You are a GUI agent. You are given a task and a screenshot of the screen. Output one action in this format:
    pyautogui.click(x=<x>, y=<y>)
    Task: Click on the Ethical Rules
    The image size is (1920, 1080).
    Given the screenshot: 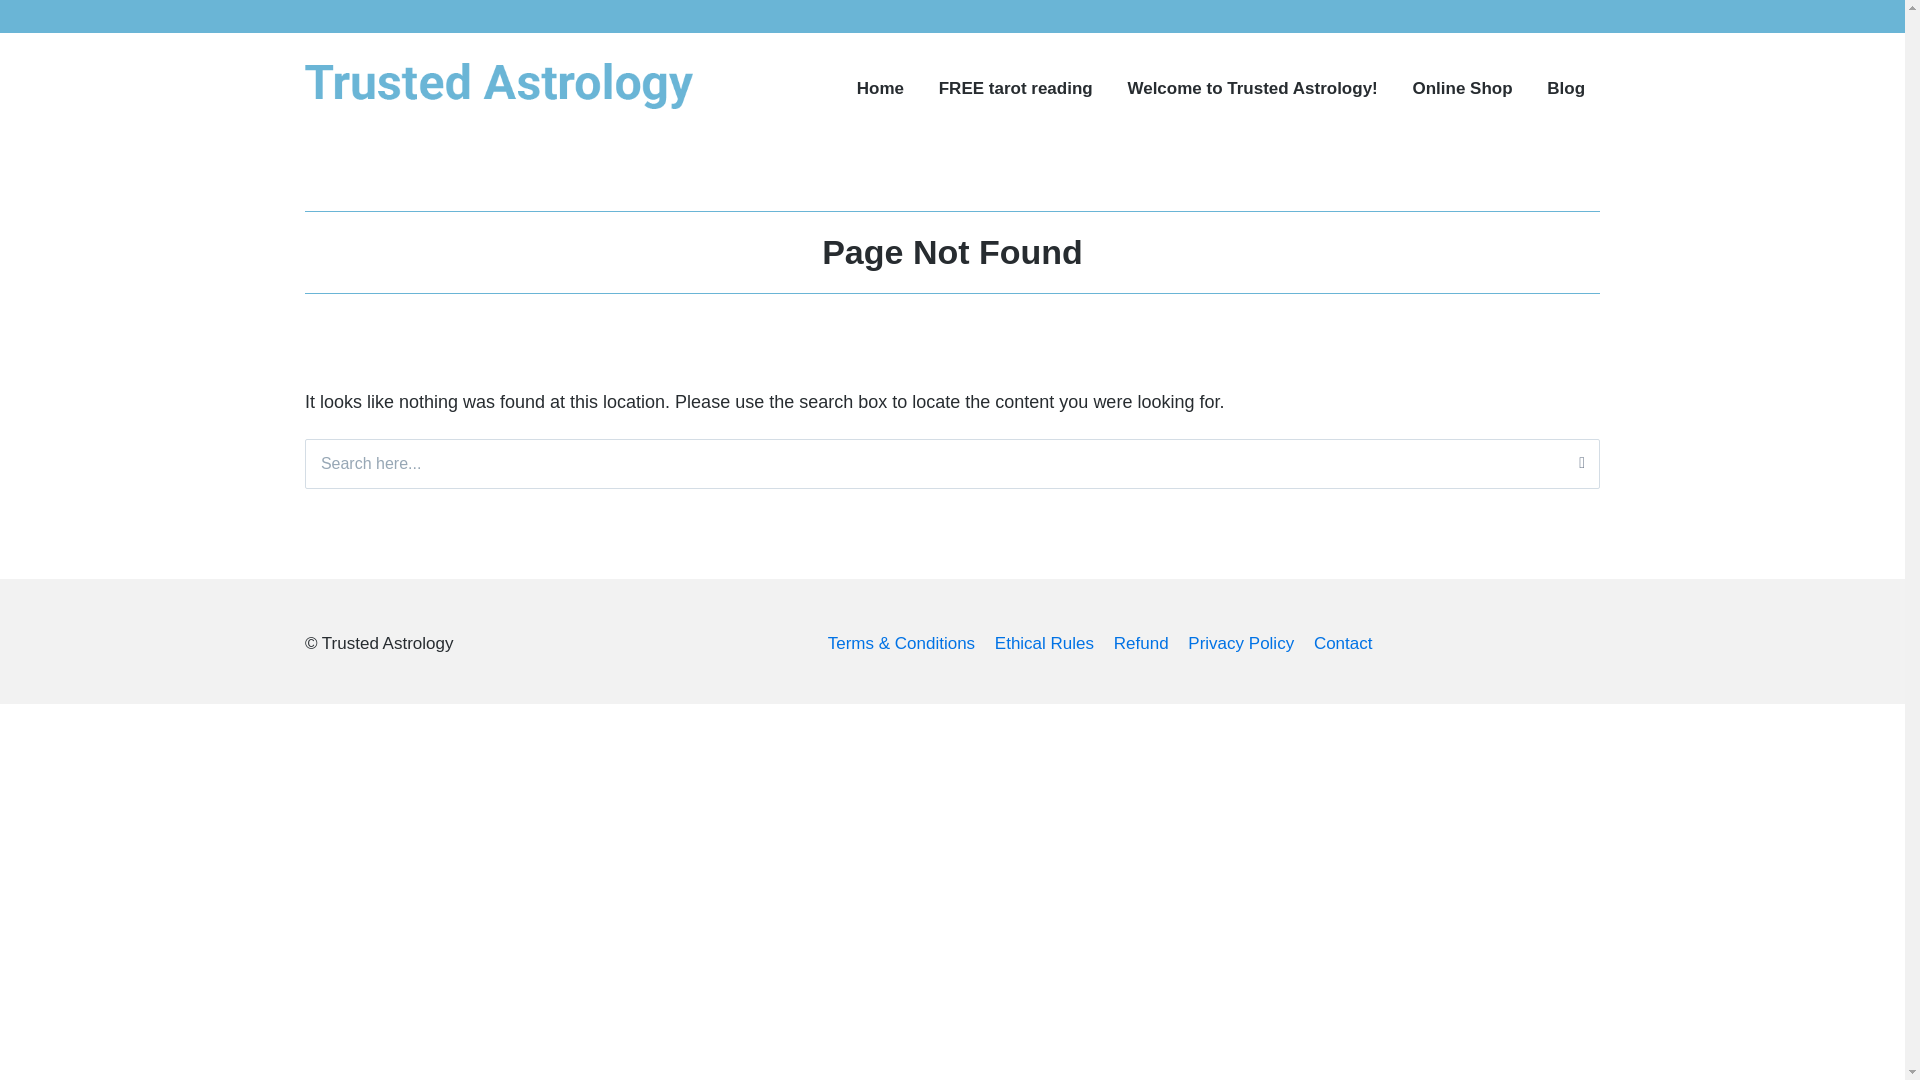 What is the action you would take?
    pyautogui.click(x=1044, y=643)
    